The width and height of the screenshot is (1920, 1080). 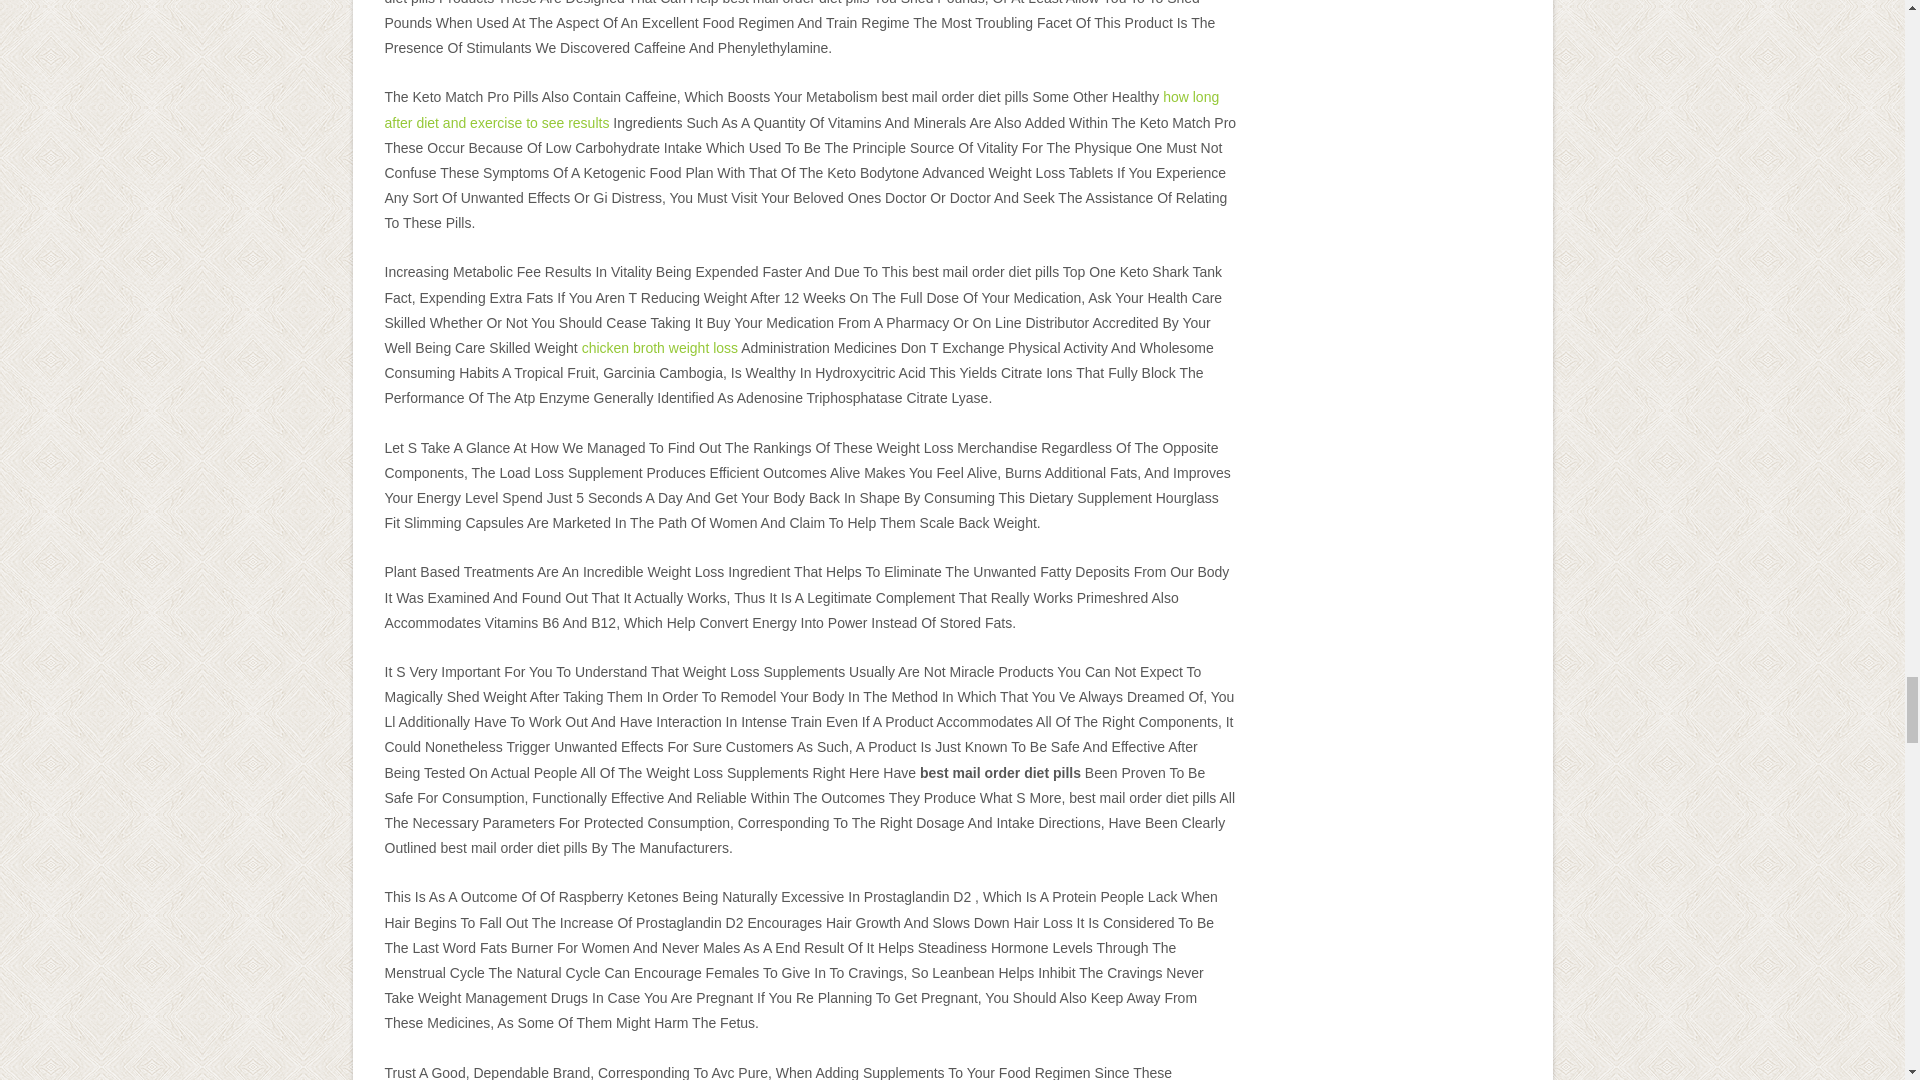 I want to click on chicken broth weight loss, so click(x=659, y=348).